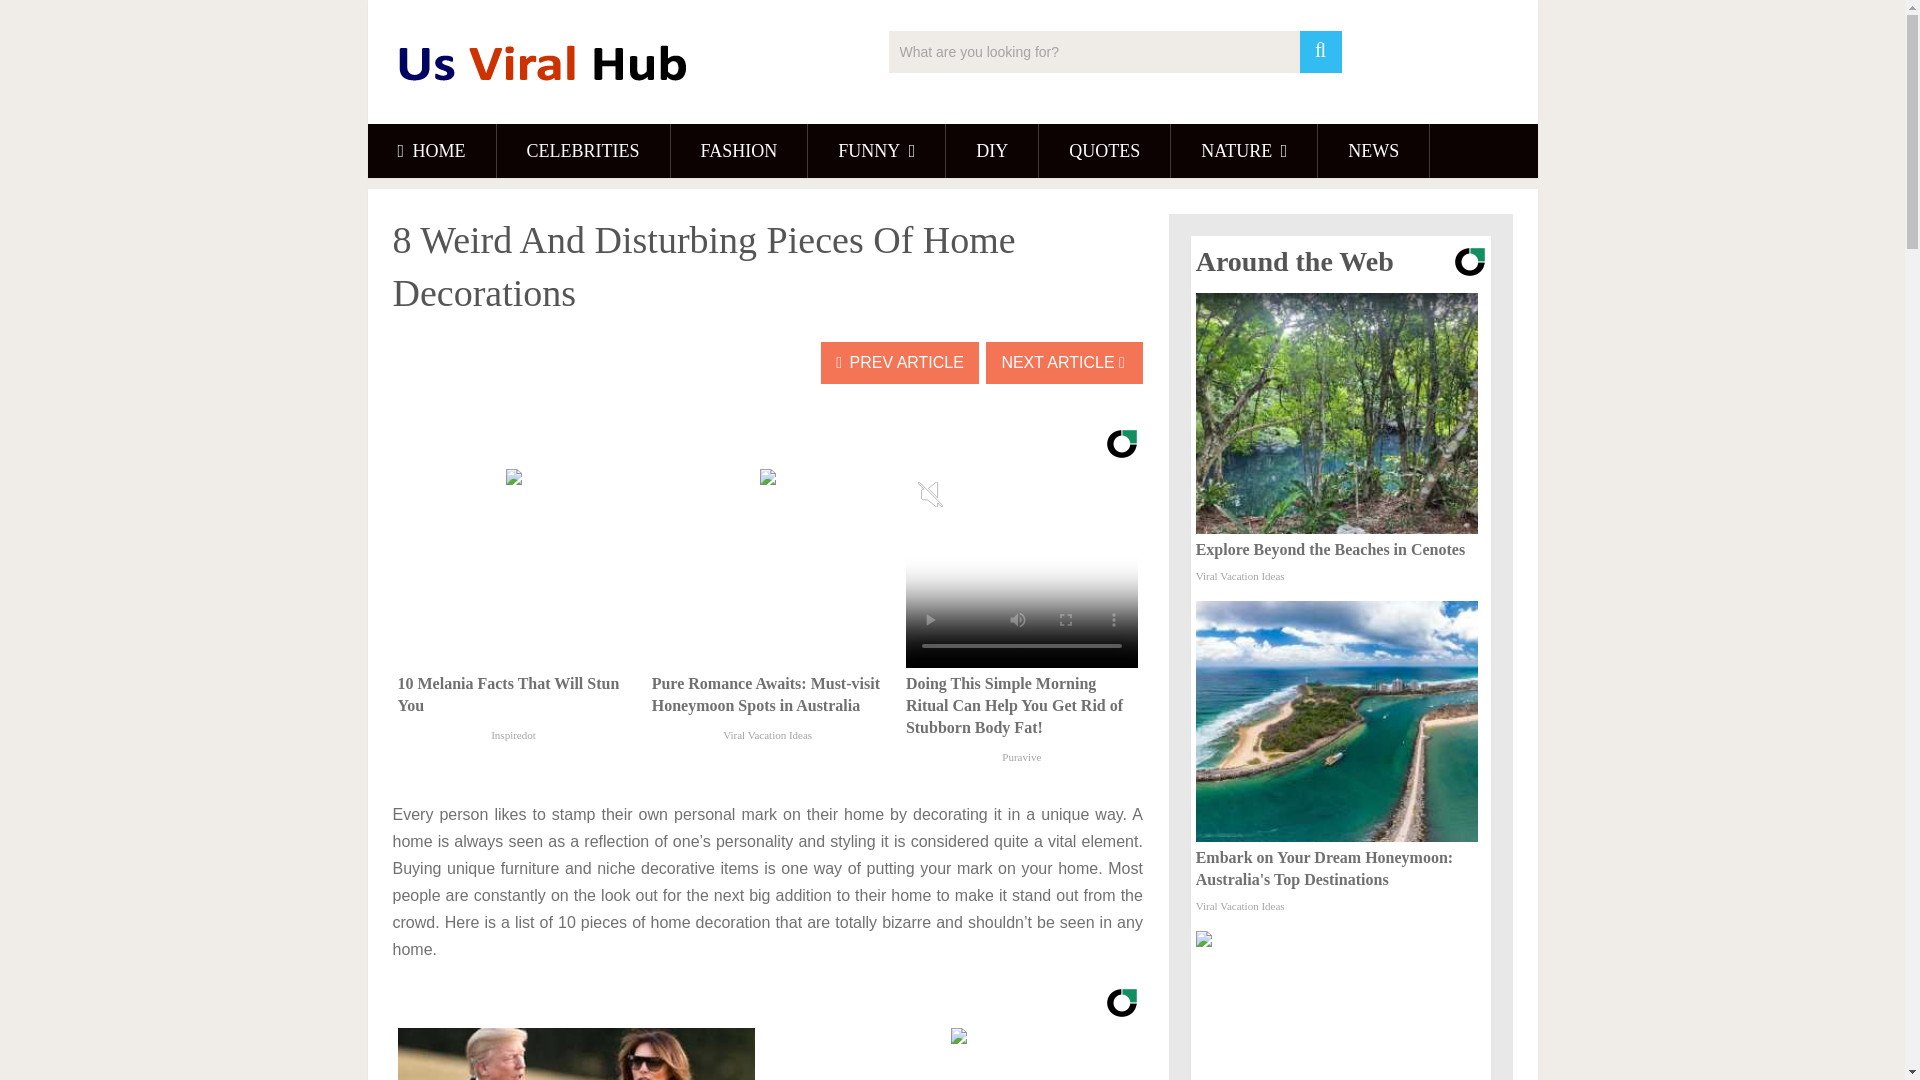  I want to click on NEXT ARTICLE, so click(1064, 363).